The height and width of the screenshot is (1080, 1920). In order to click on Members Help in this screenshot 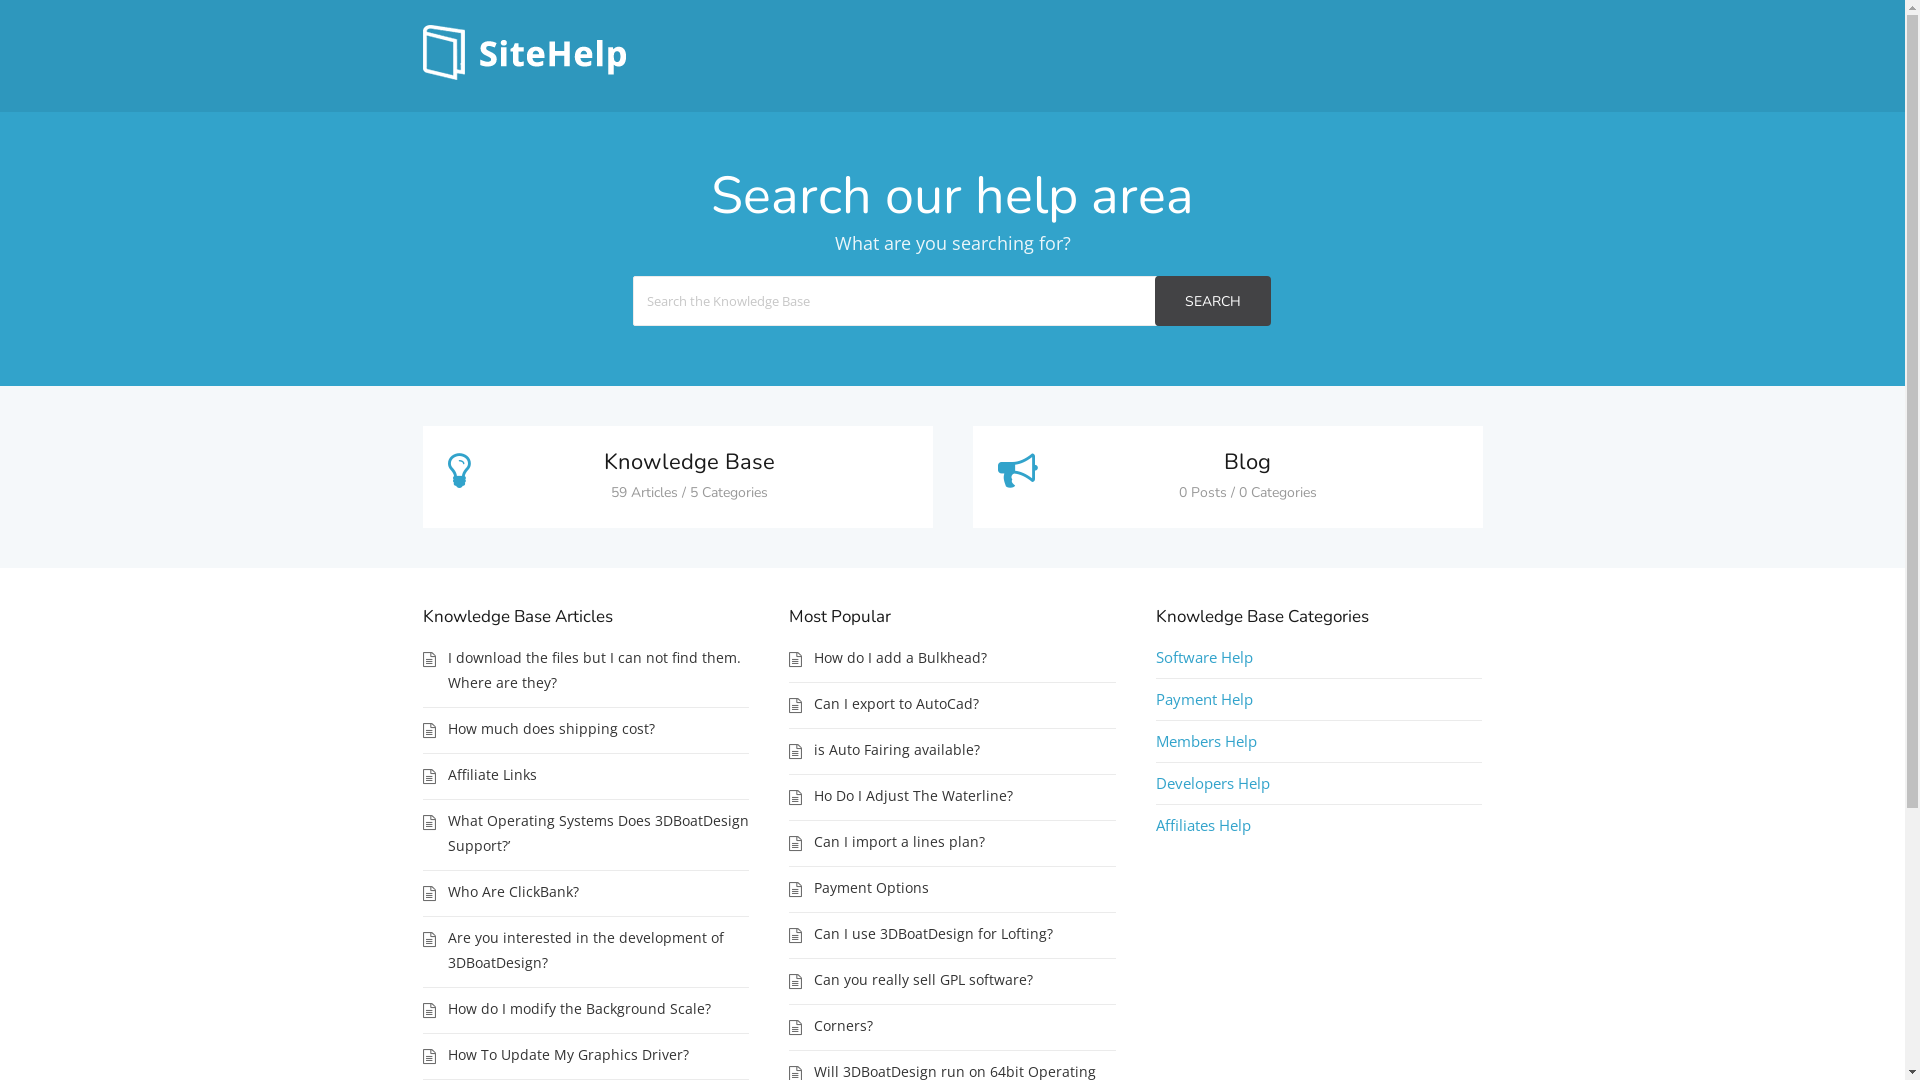, I will do `click(1206, 741)`.